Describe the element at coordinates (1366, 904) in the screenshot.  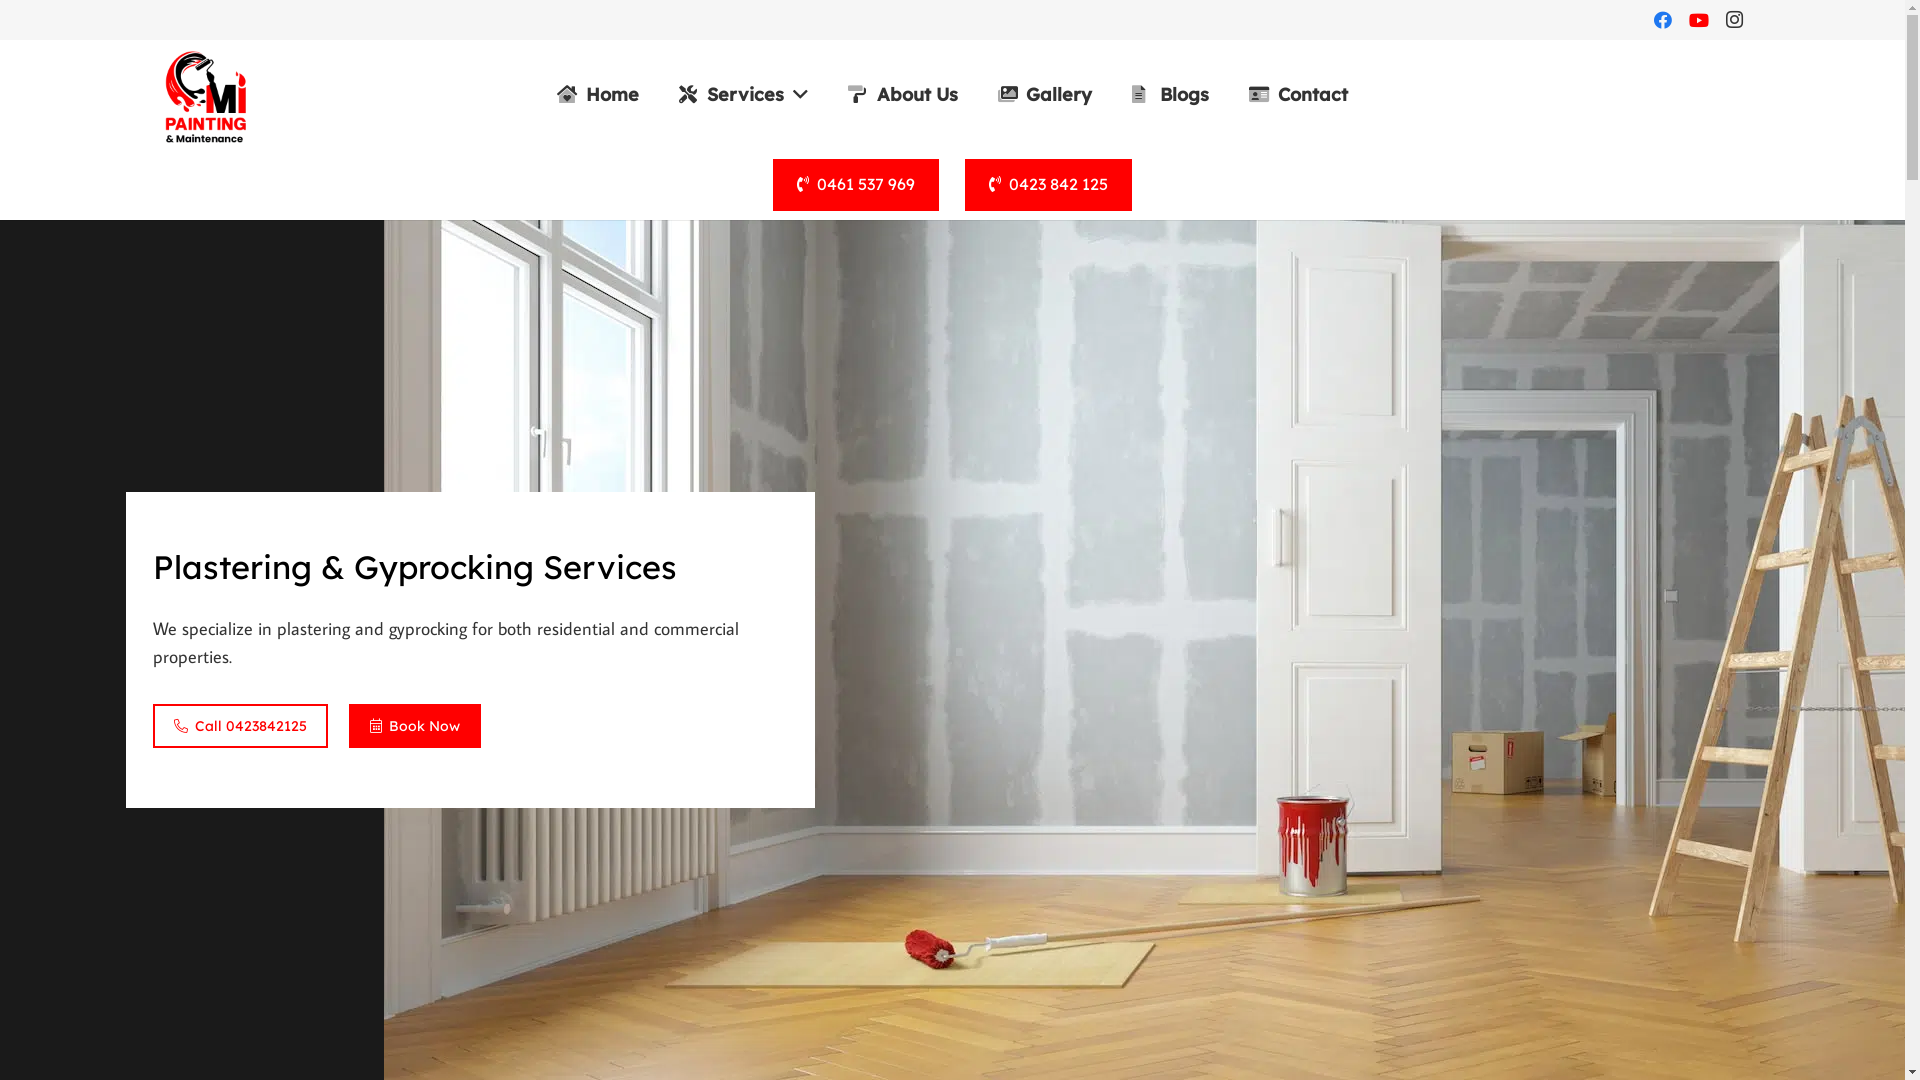
I see `Pinterest` at that location.